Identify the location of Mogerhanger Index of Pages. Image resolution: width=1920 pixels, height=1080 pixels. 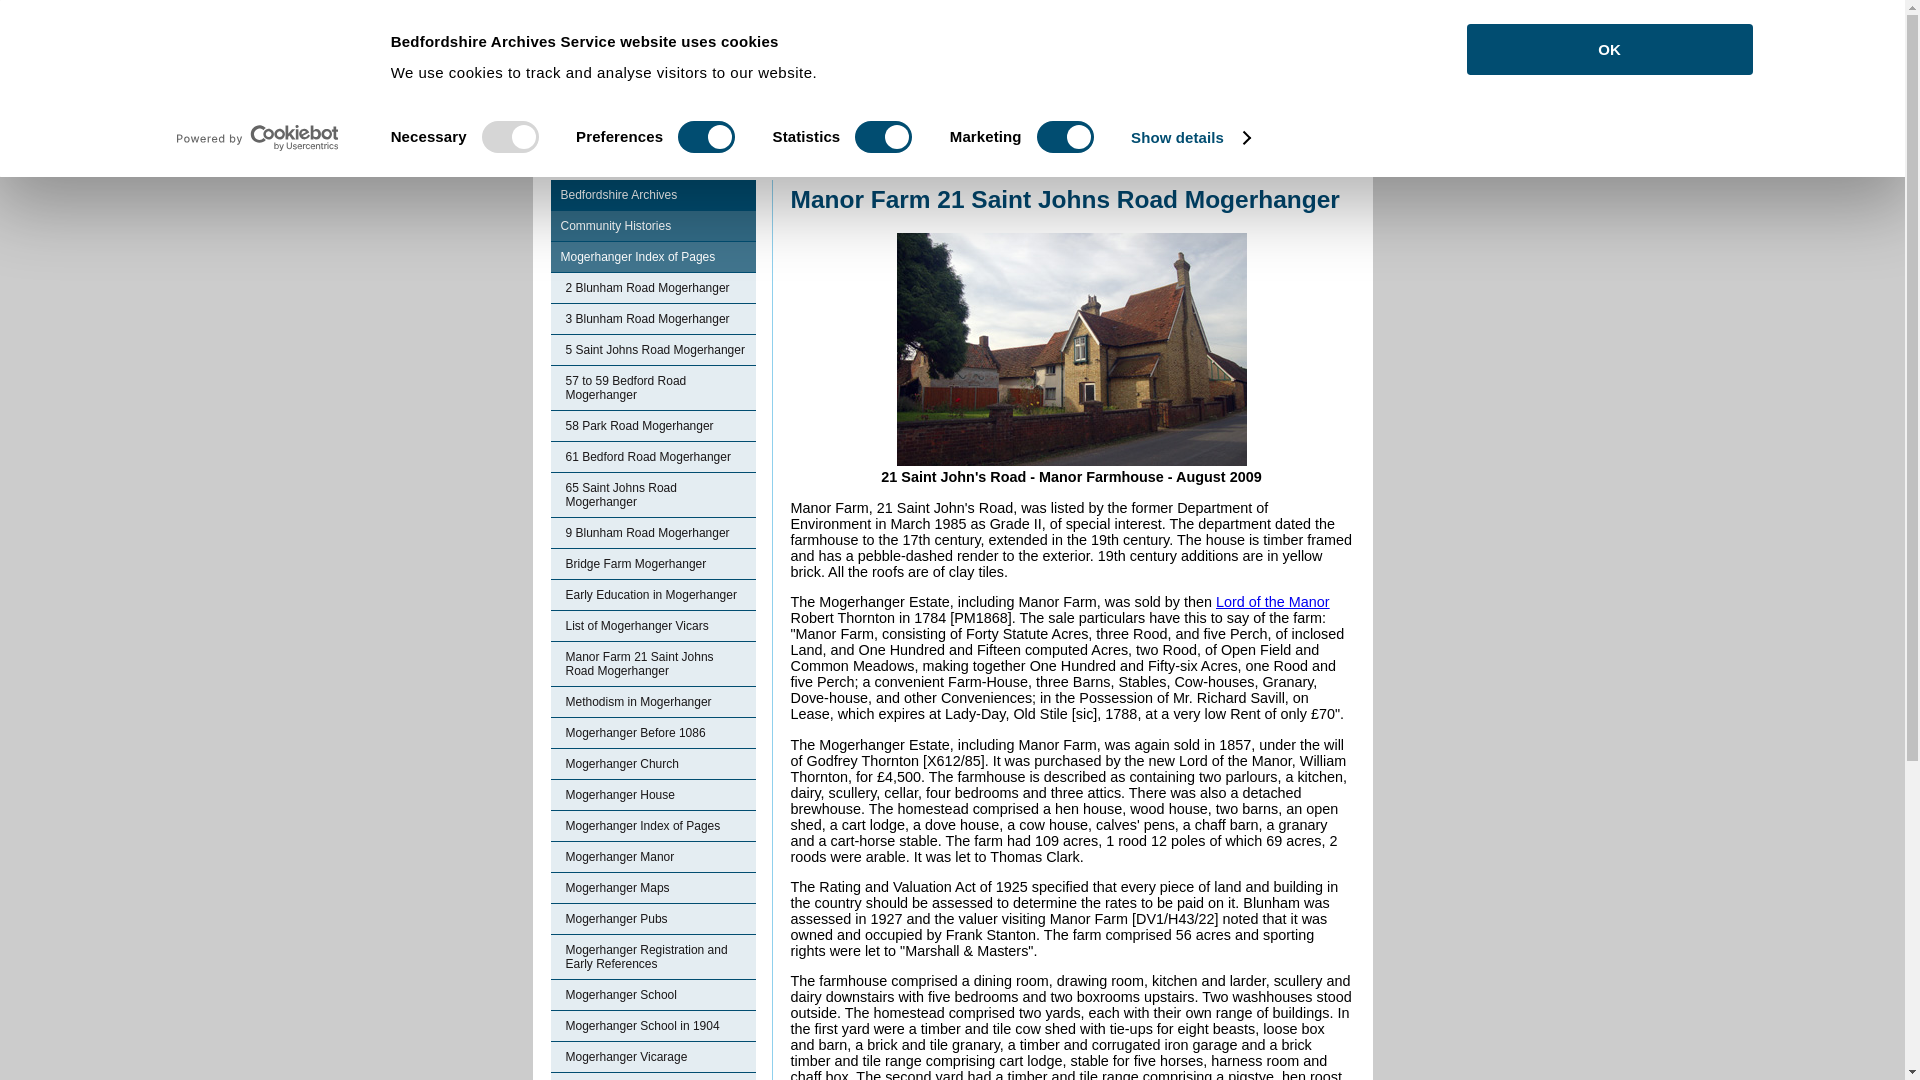
(652, 257).